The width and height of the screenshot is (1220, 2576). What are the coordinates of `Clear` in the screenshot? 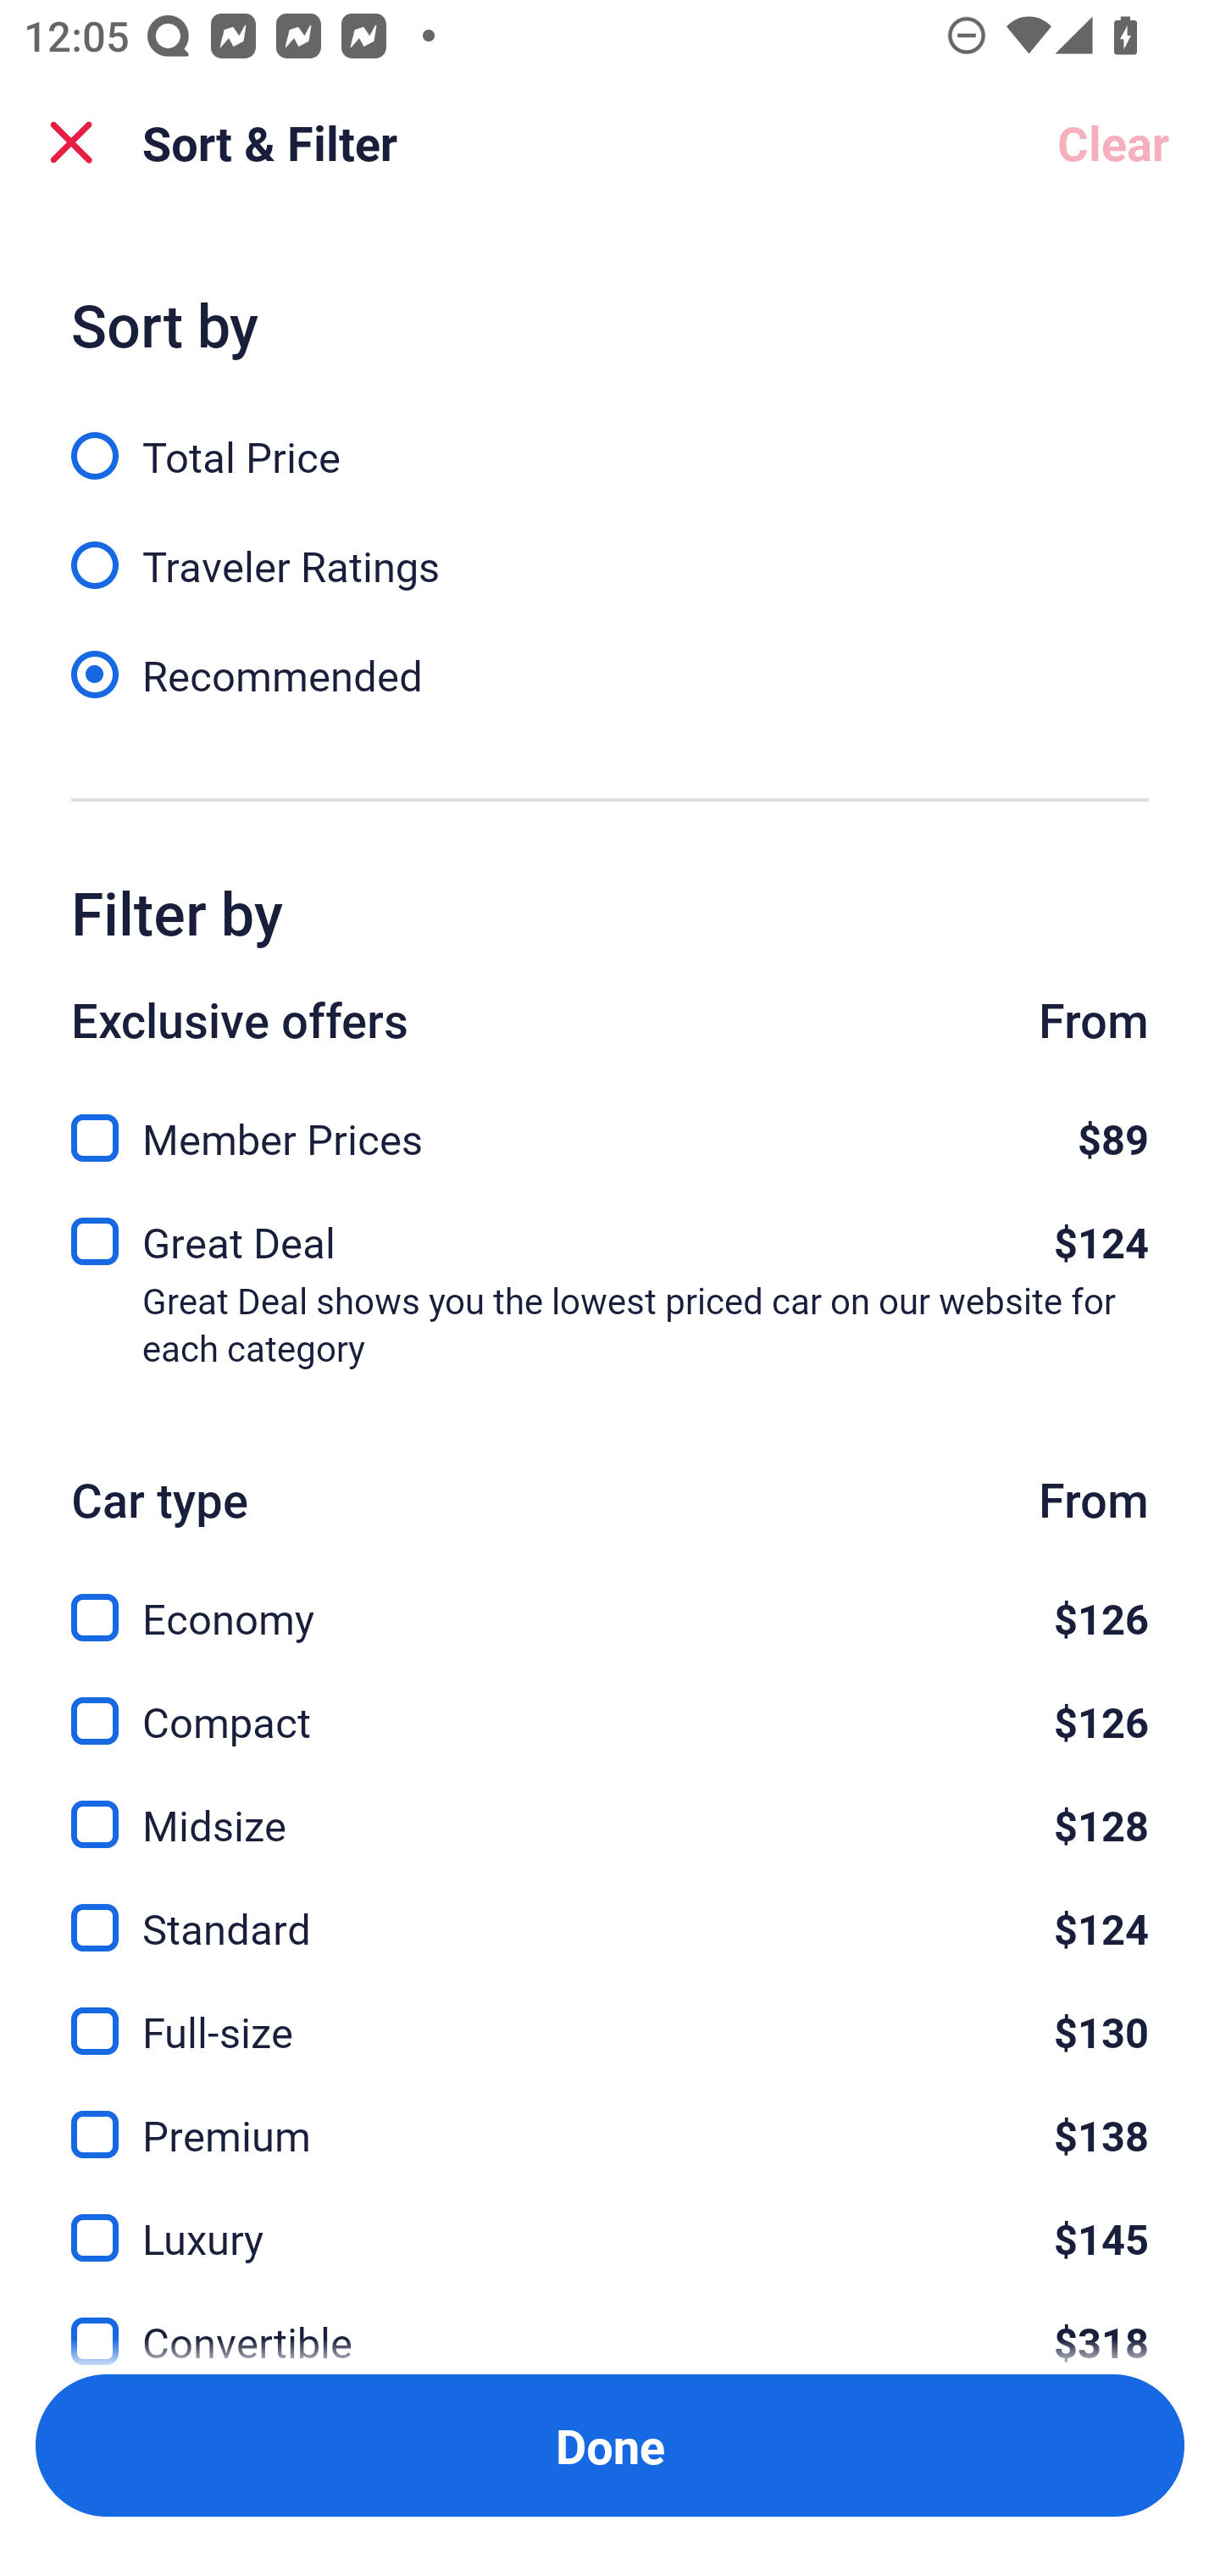 It's located at (1113, 142).